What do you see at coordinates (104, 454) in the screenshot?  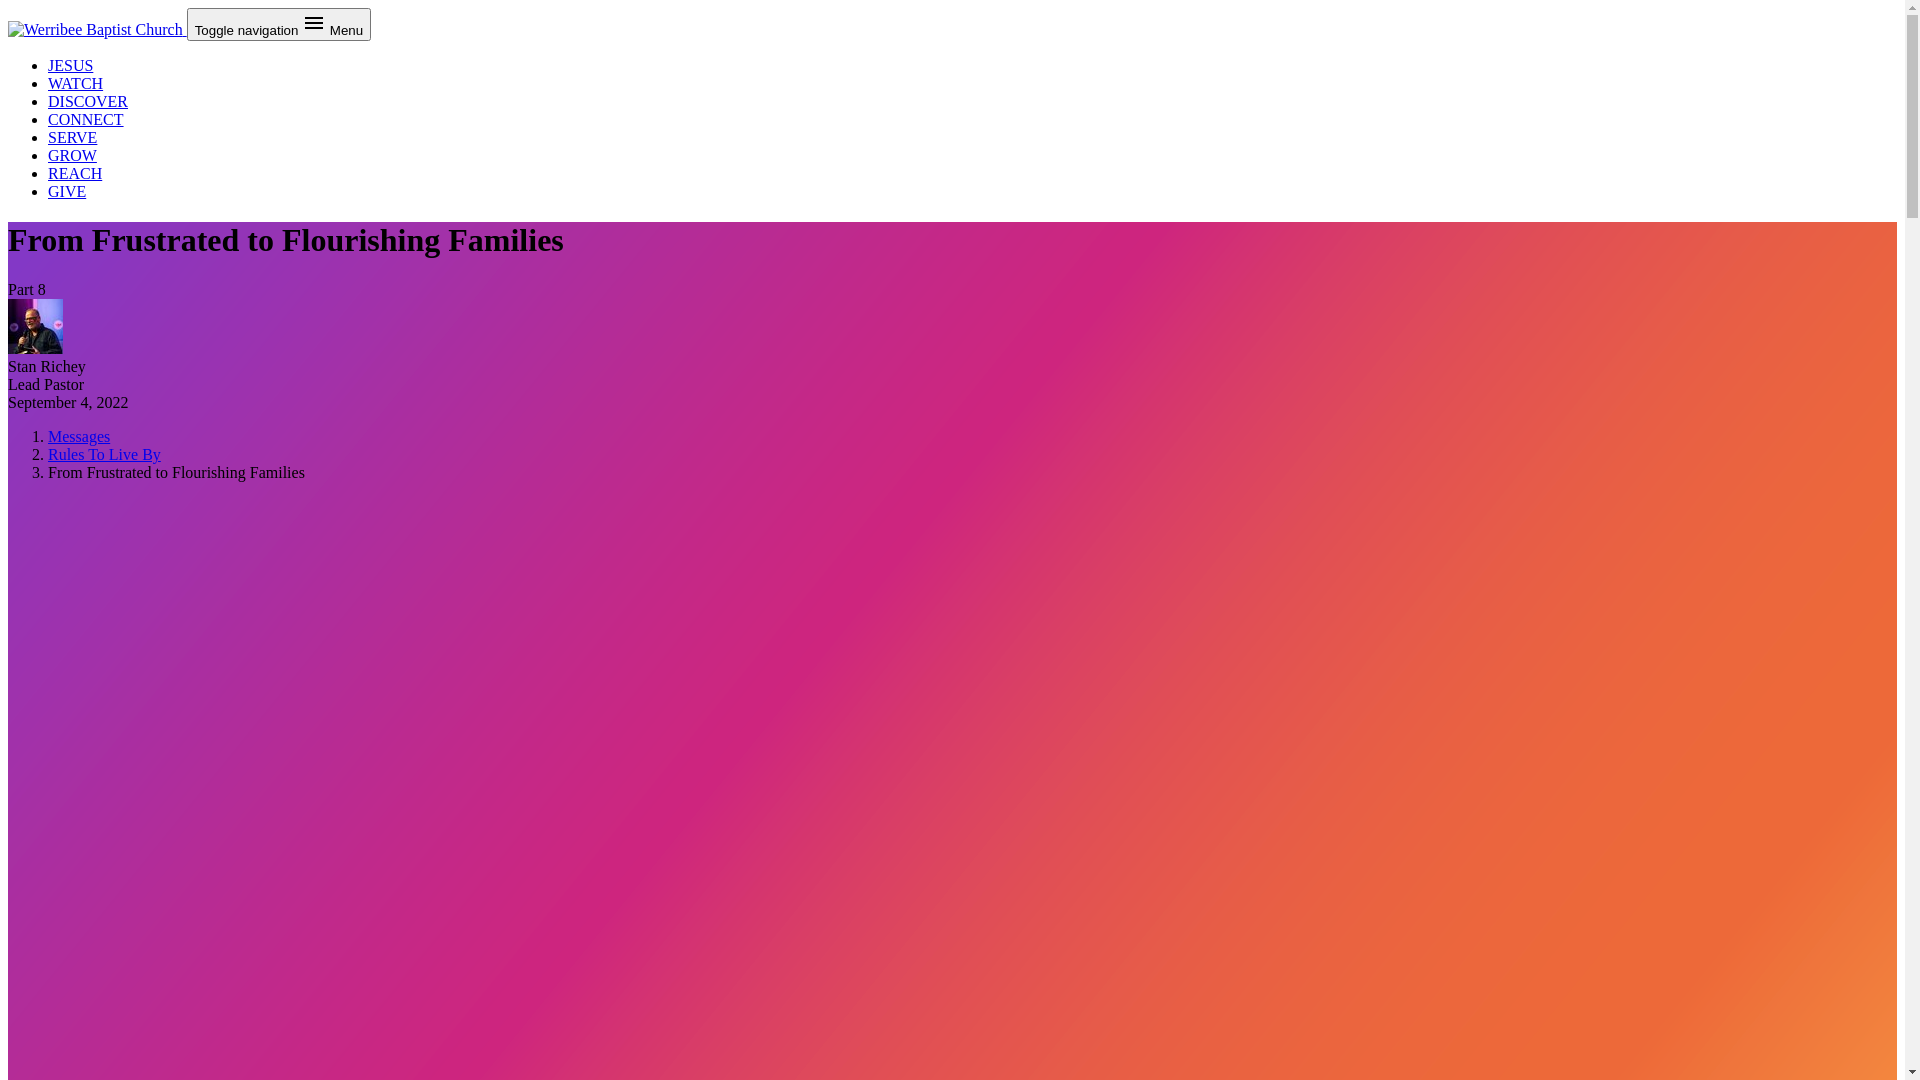 I see `Rules To Live By` at bounding box center [104, 454].